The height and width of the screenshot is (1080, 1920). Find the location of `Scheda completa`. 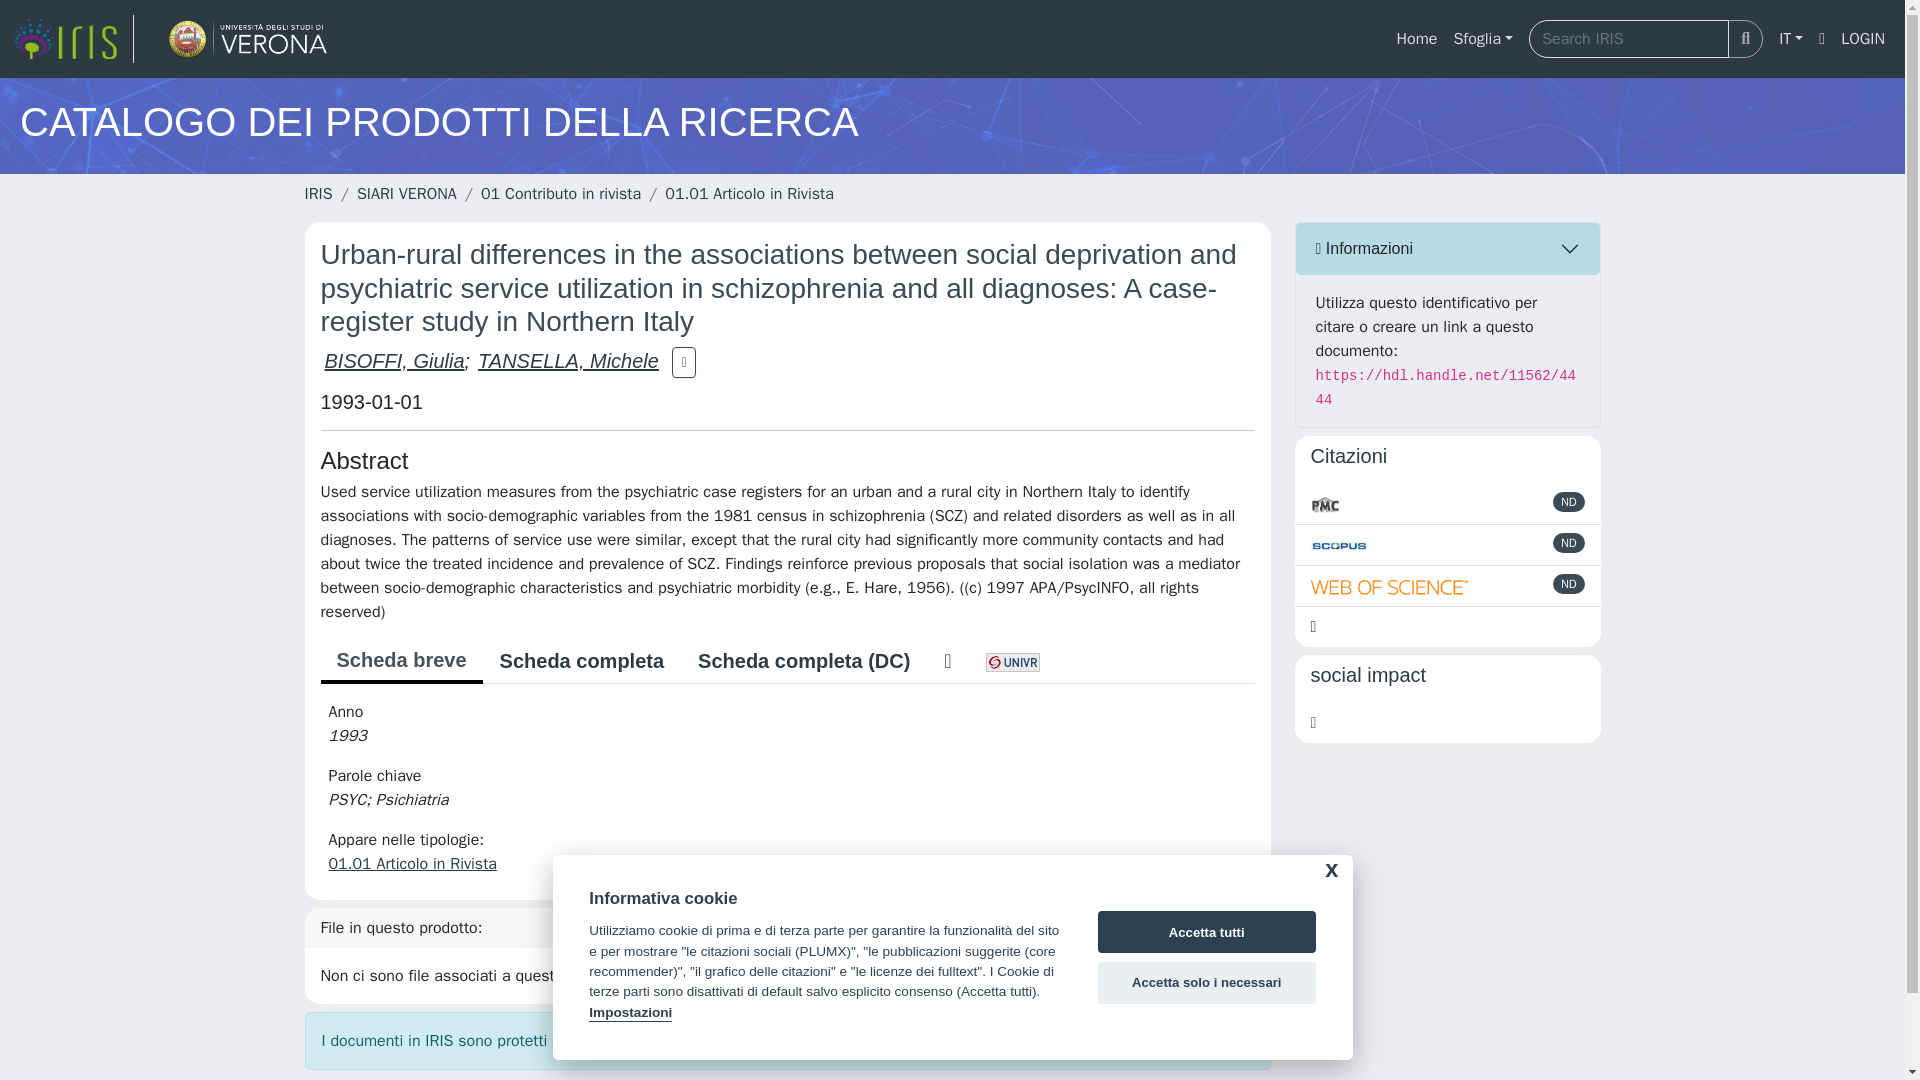

Scheda completa is located at coordinates (582, 660).